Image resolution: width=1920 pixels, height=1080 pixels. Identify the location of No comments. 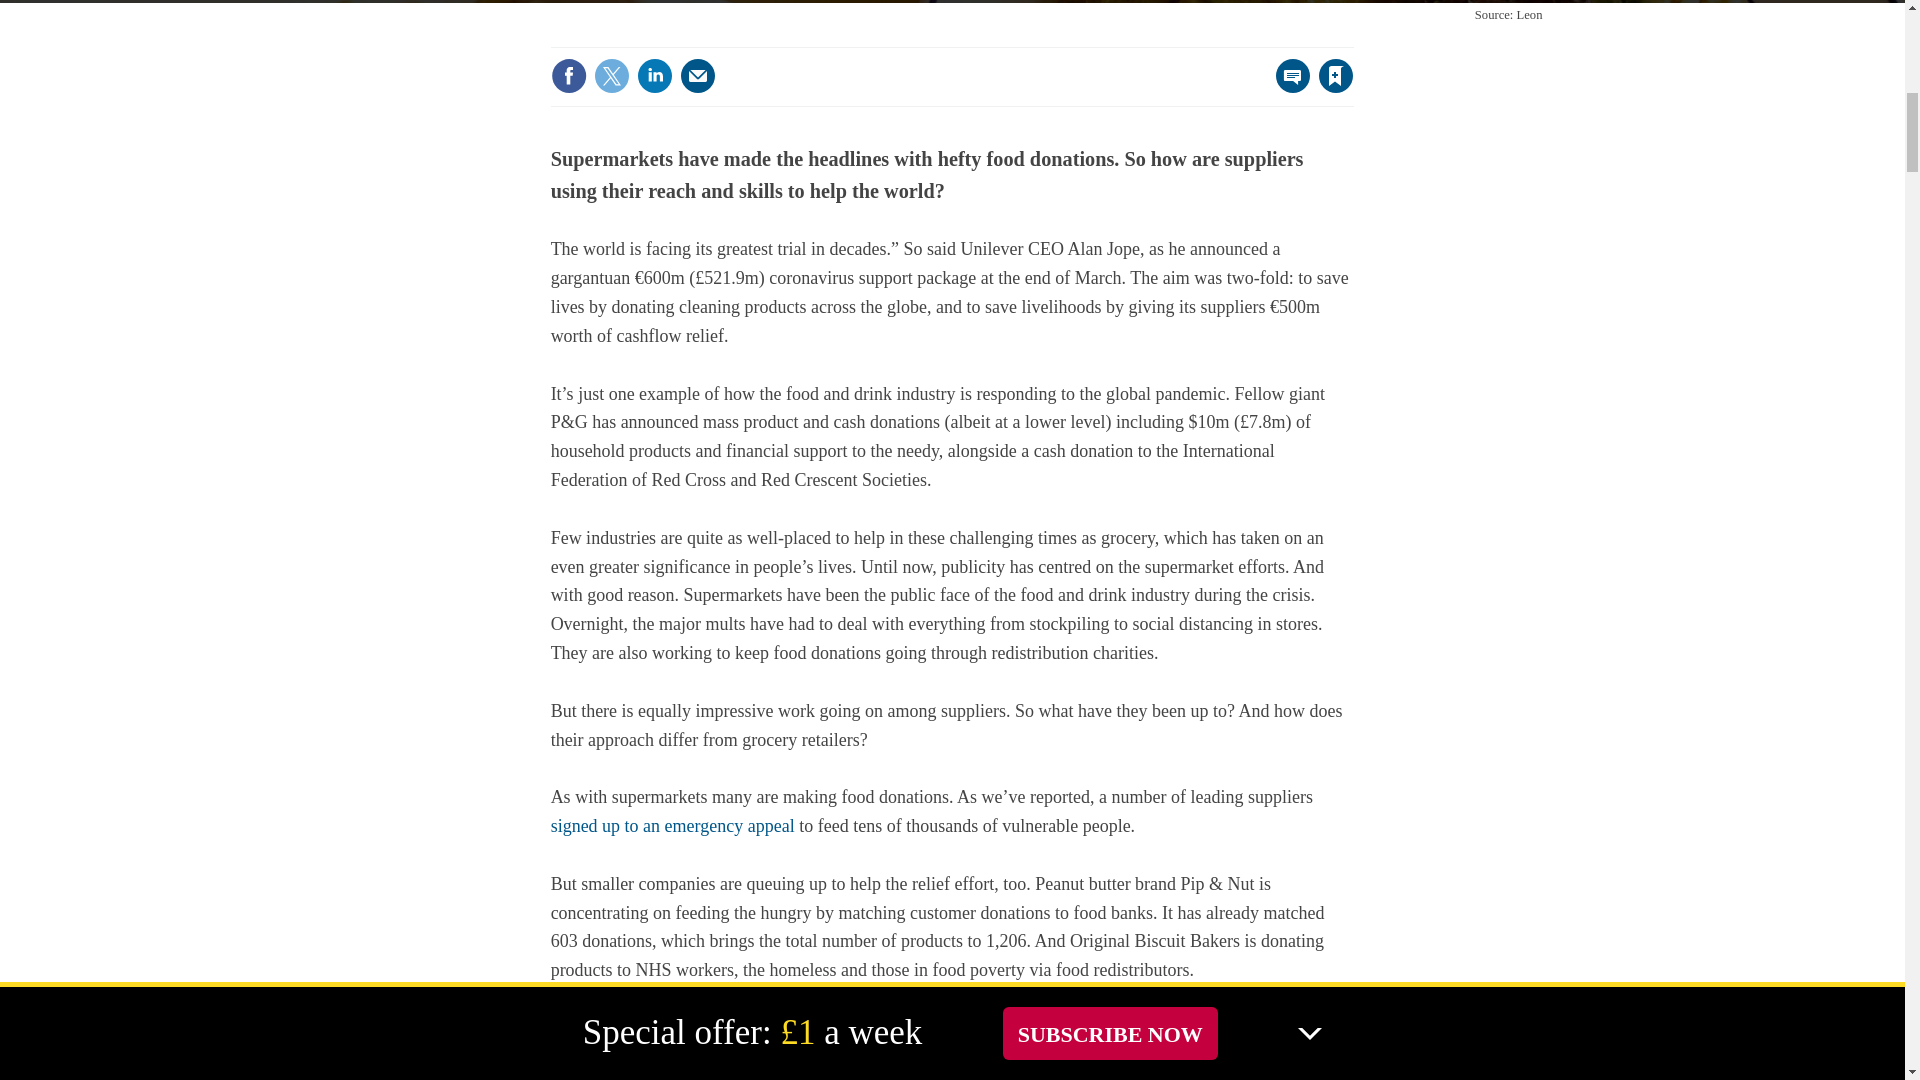
(1287, 88).